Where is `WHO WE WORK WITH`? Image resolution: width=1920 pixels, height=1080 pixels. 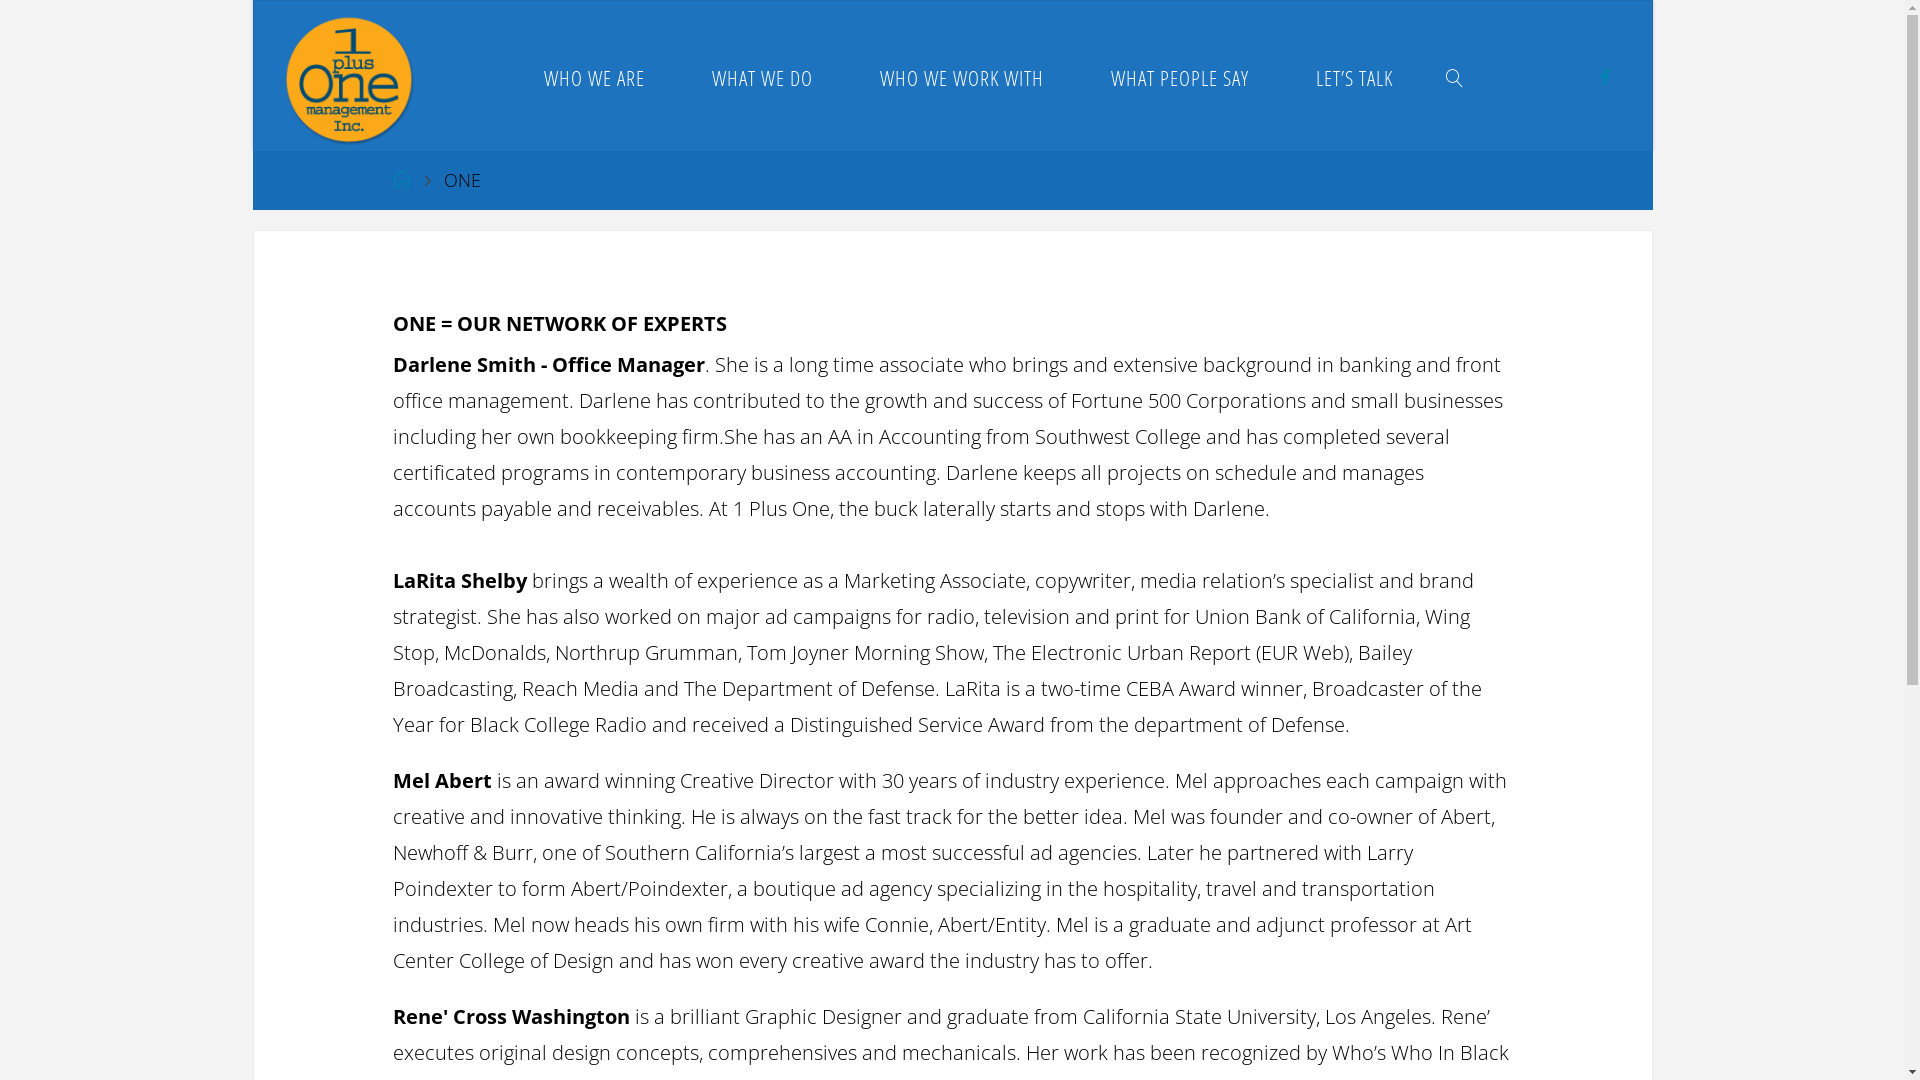
WHO WE WORK WITH is located at coordinates (962, 76).